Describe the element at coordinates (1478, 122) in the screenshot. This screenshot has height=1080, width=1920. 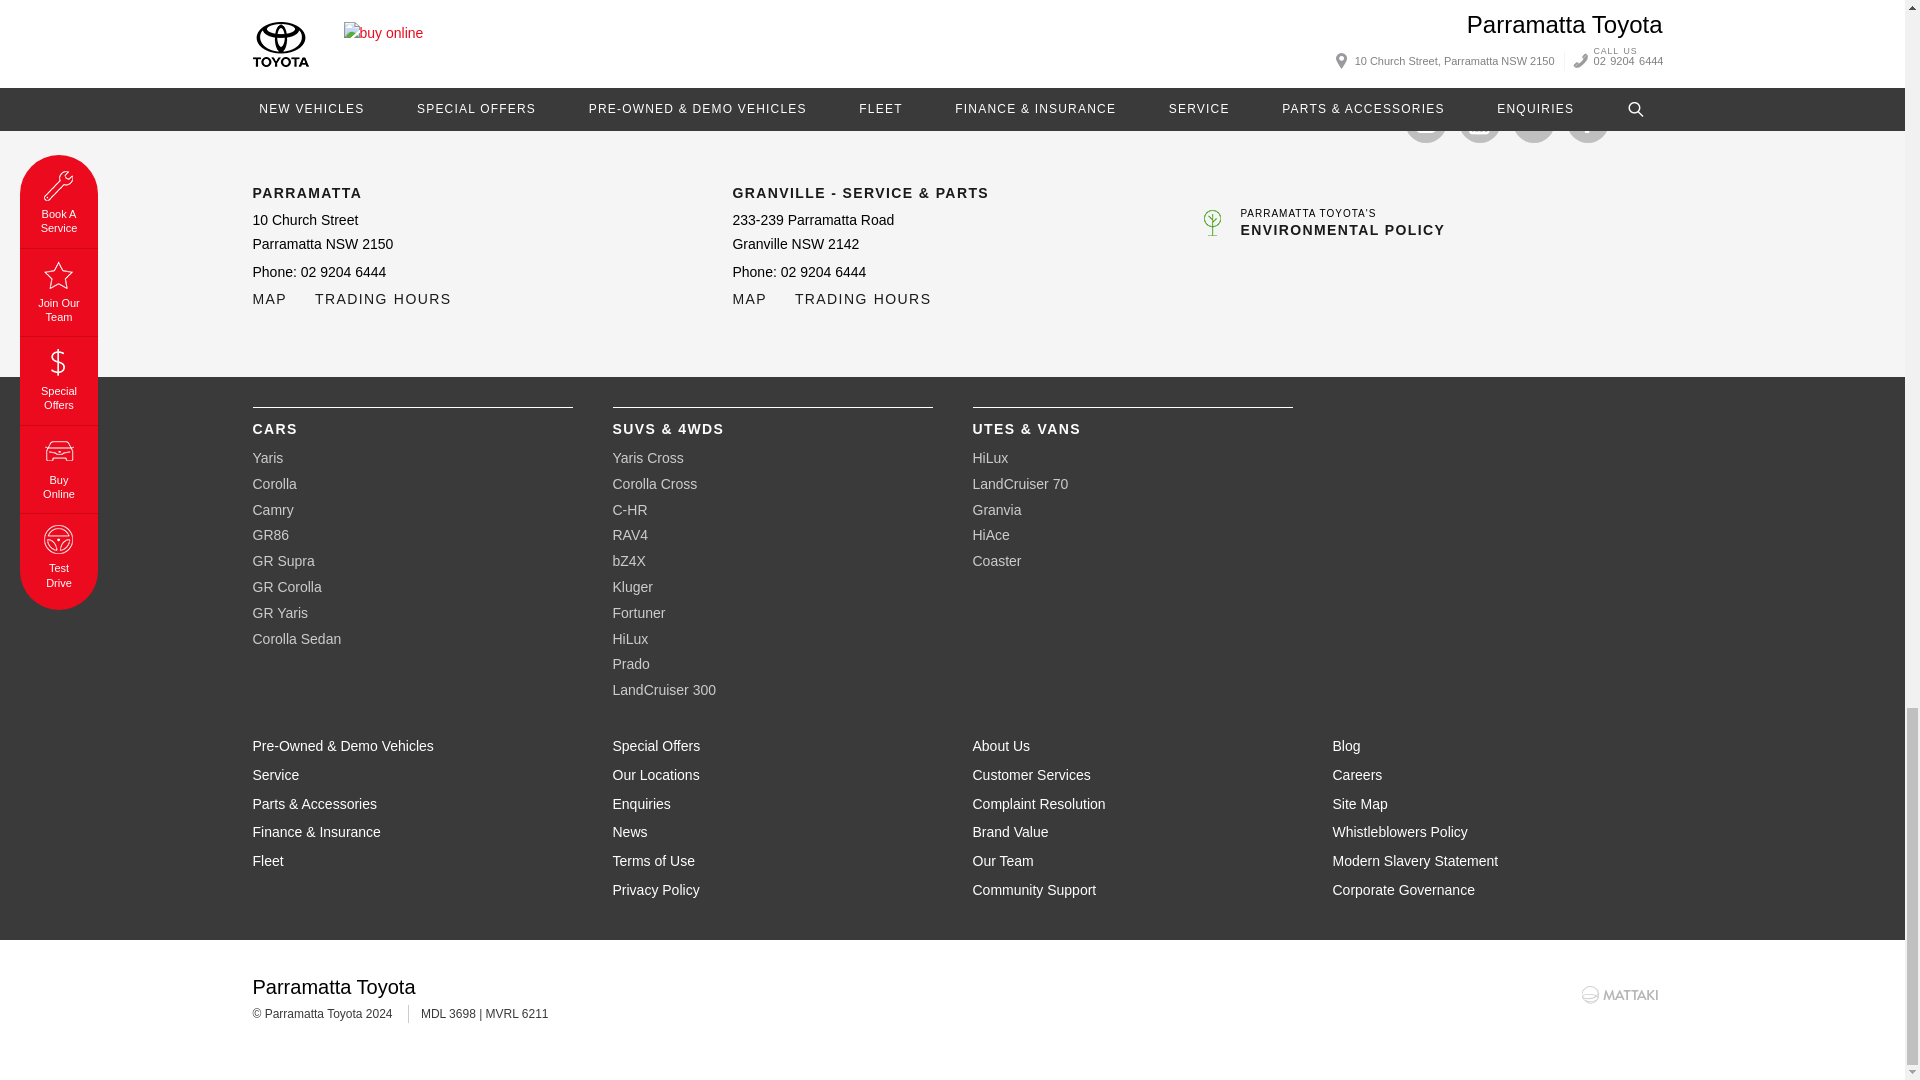
I see `Visit our YouTube Channel` at that location.